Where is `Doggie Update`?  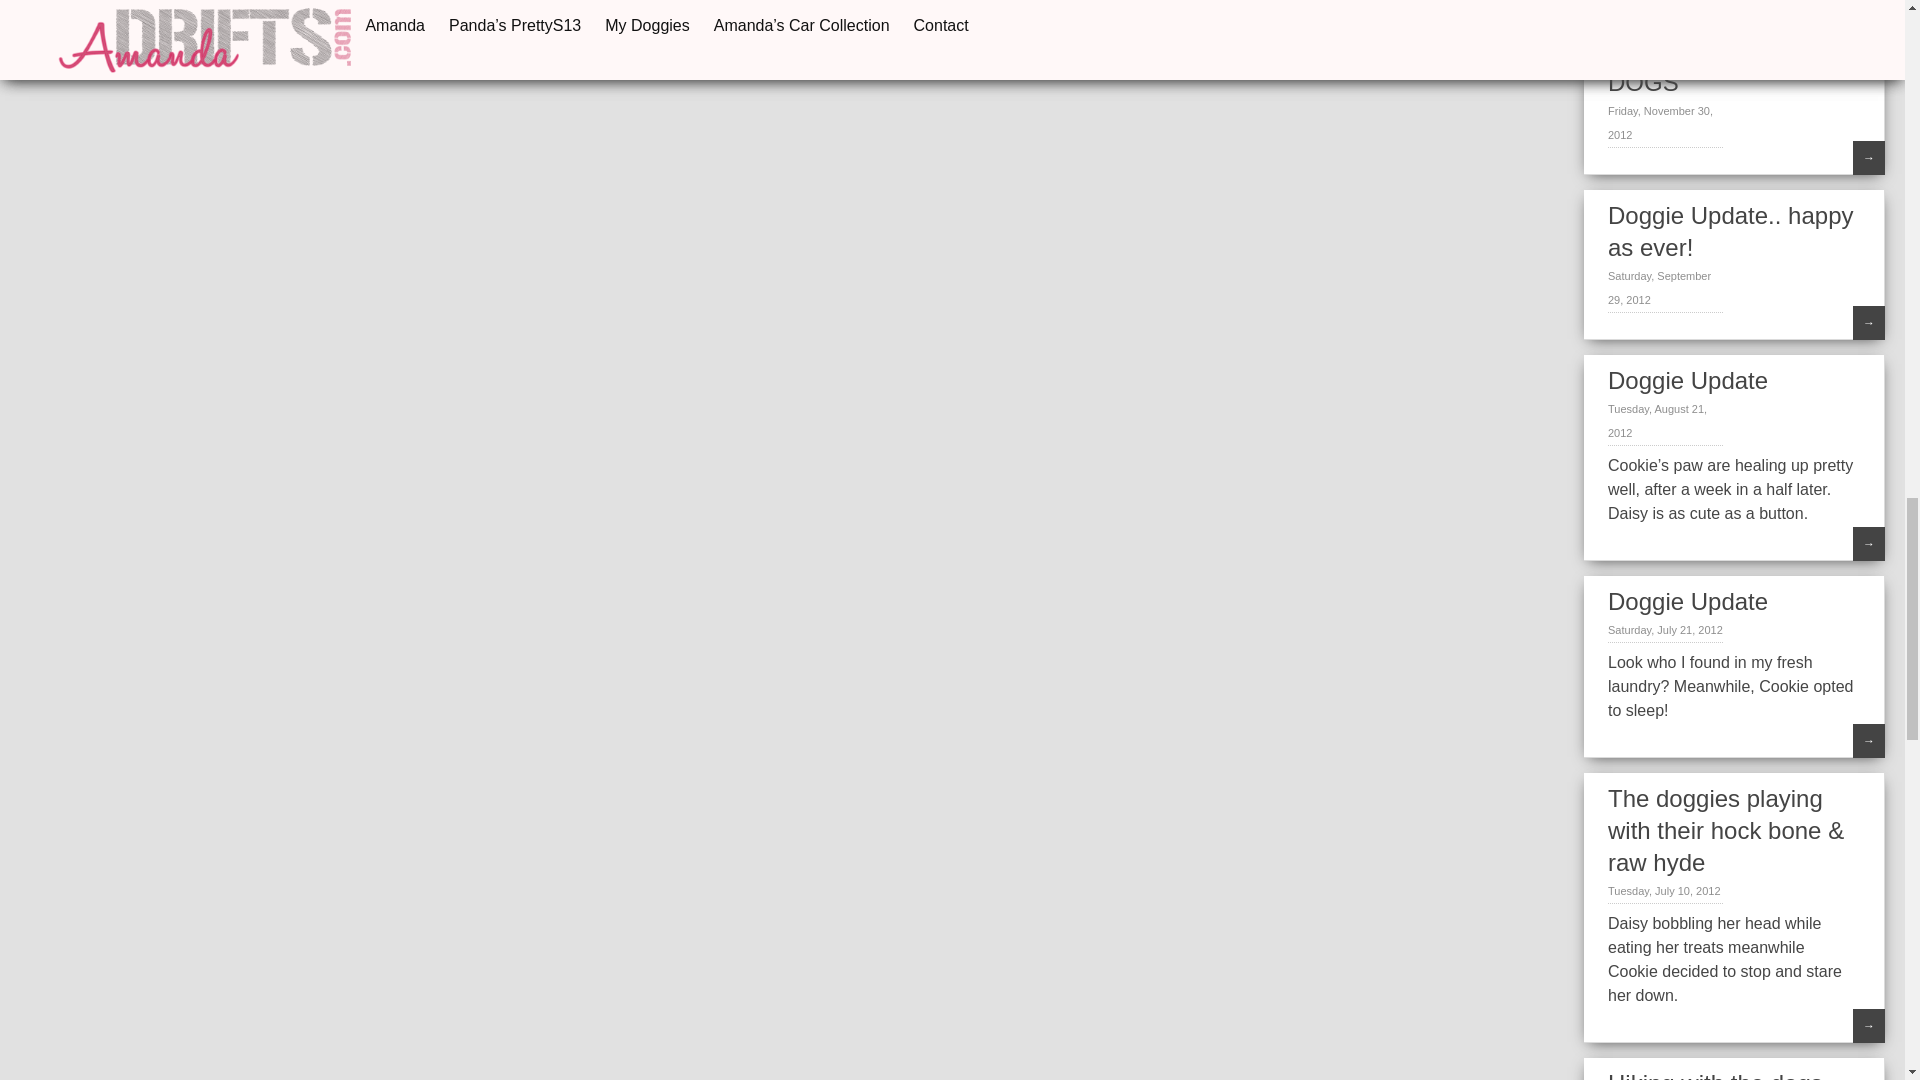
Doggie Update is located at coordinates (1688, 380).